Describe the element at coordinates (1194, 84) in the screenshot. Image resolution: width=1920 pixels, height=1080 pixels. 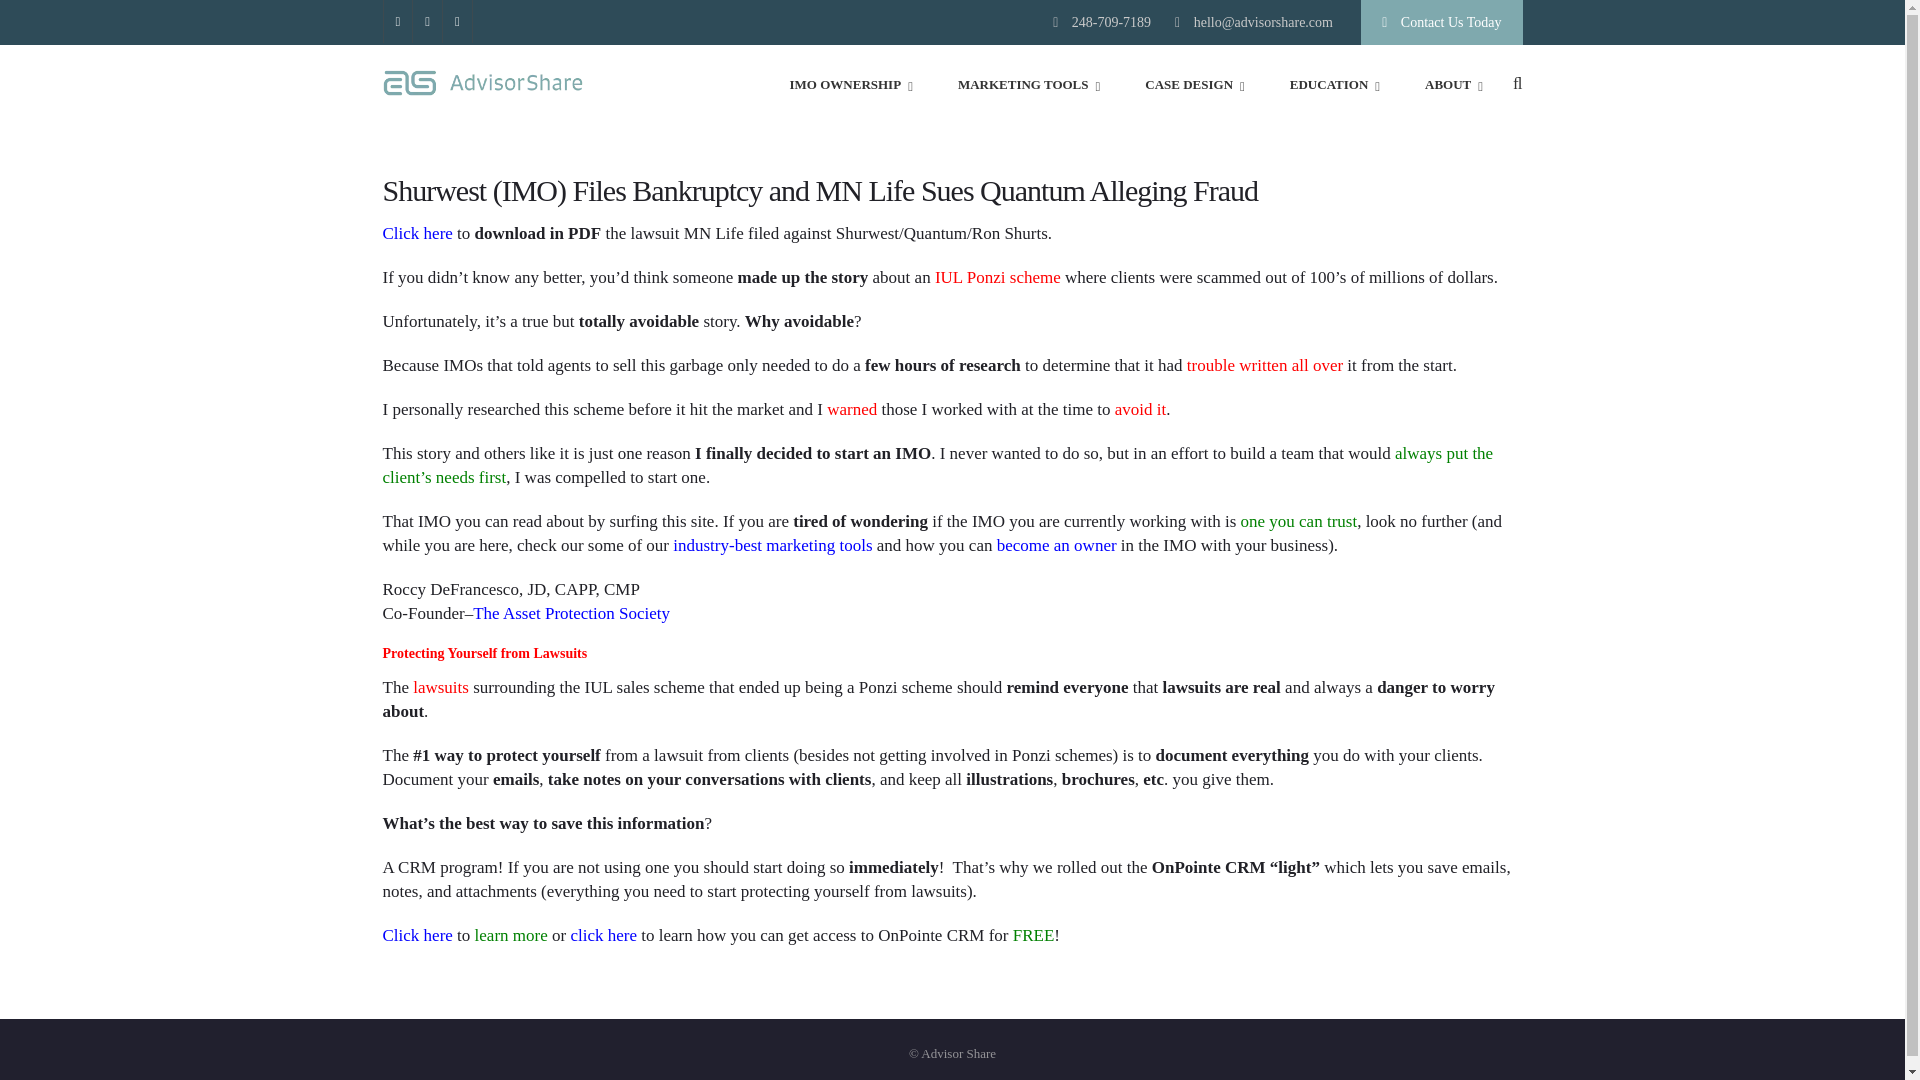
I see `CASE DESIGN` at that location.